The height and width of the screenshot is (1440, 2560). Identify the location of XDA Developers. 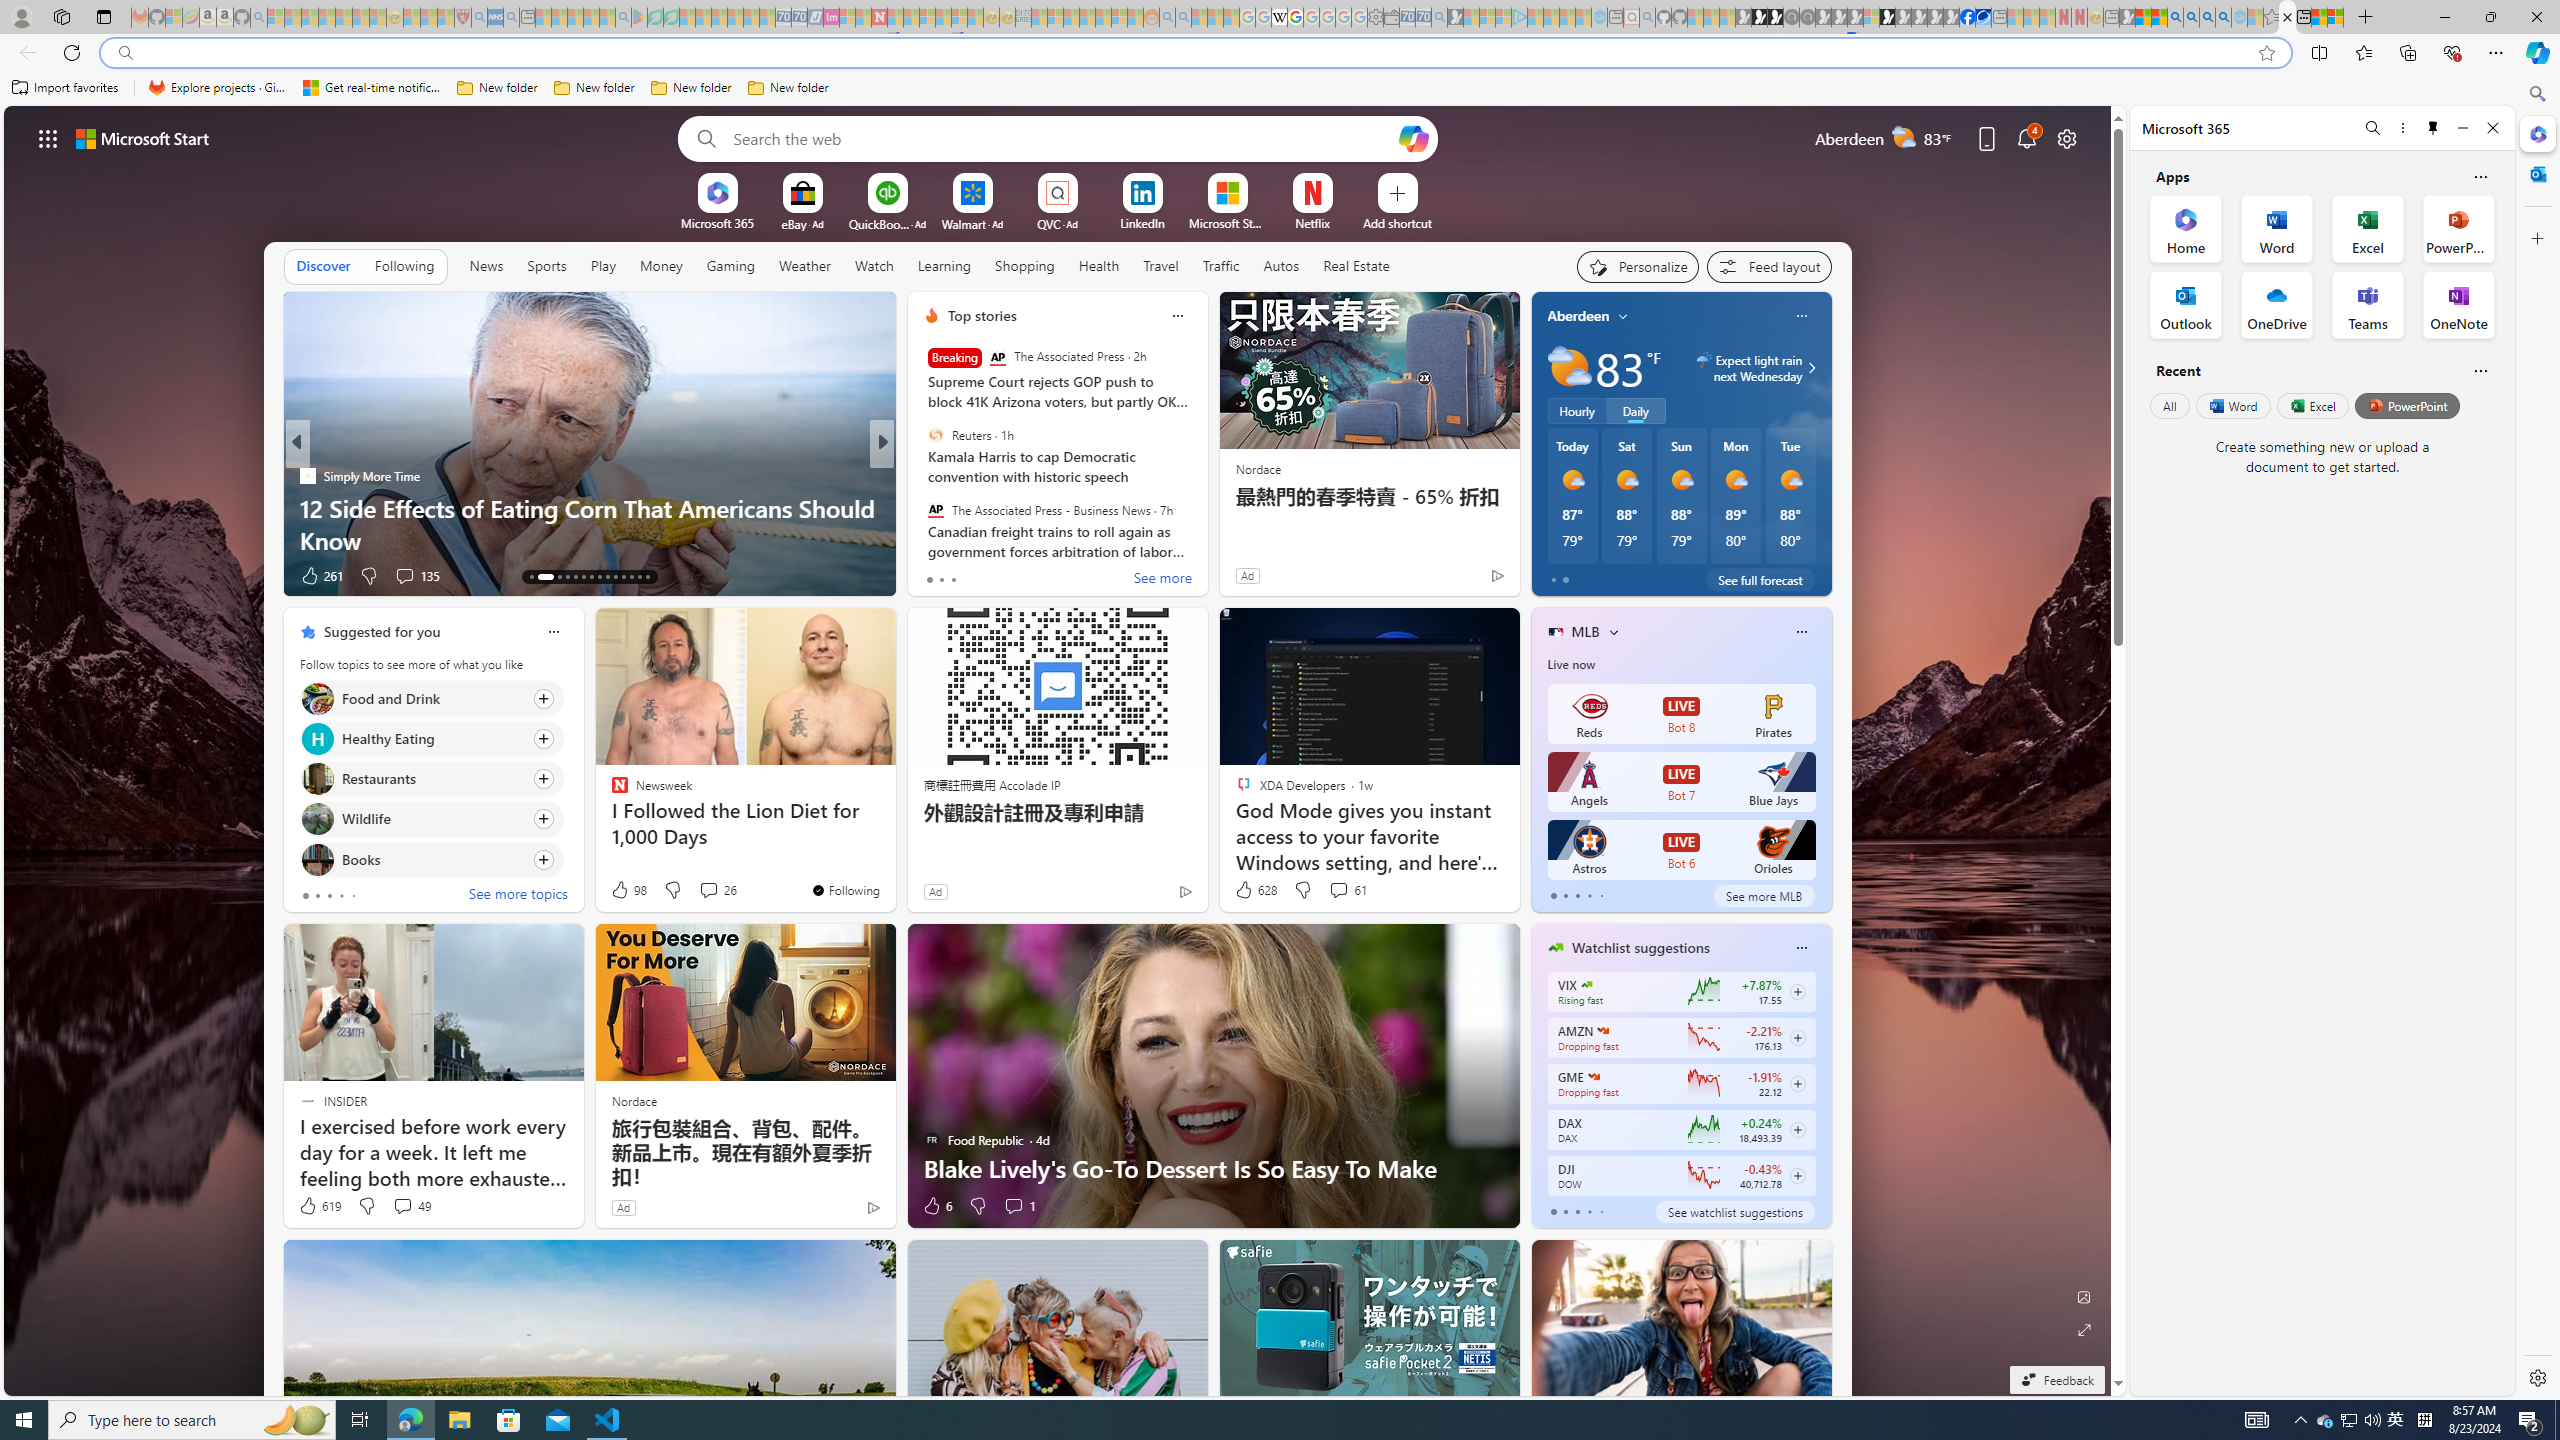
(922, 507).